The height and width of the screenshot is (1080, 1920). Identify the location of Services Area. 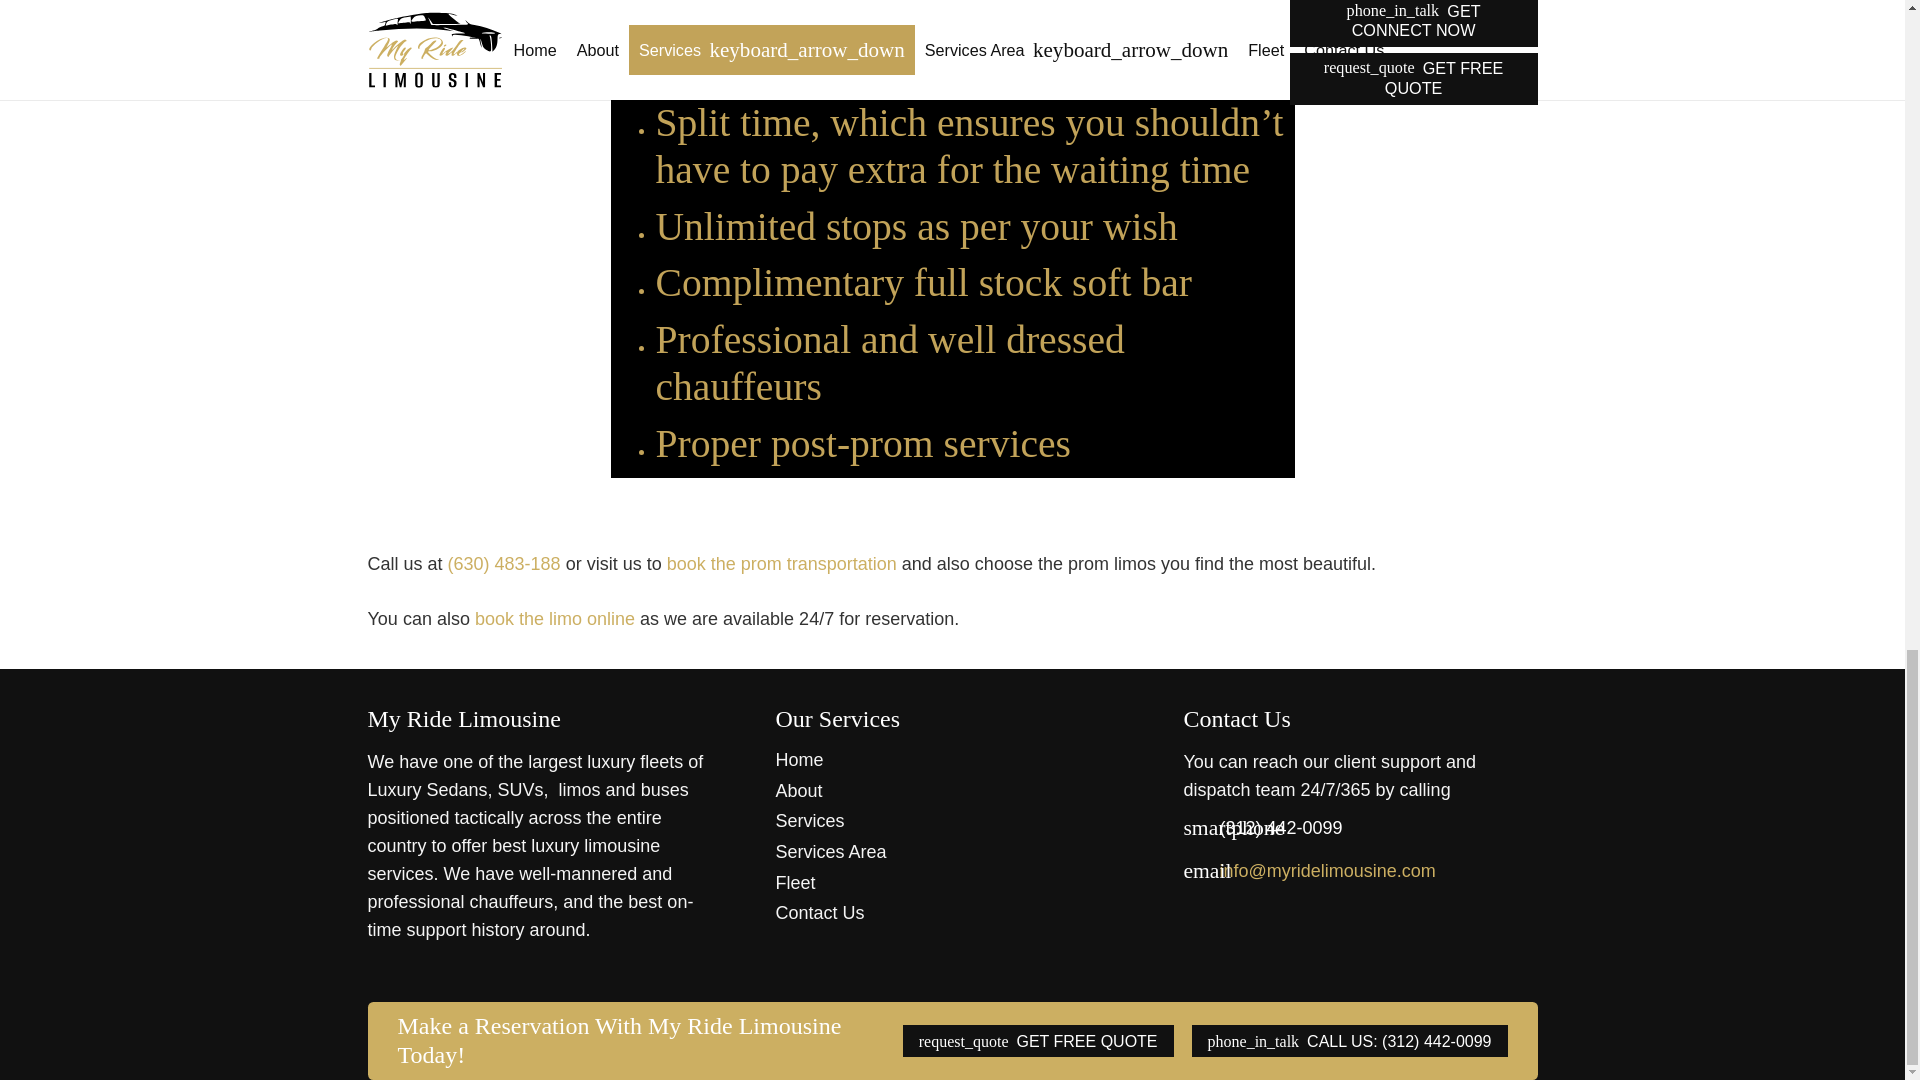
(830, 852).